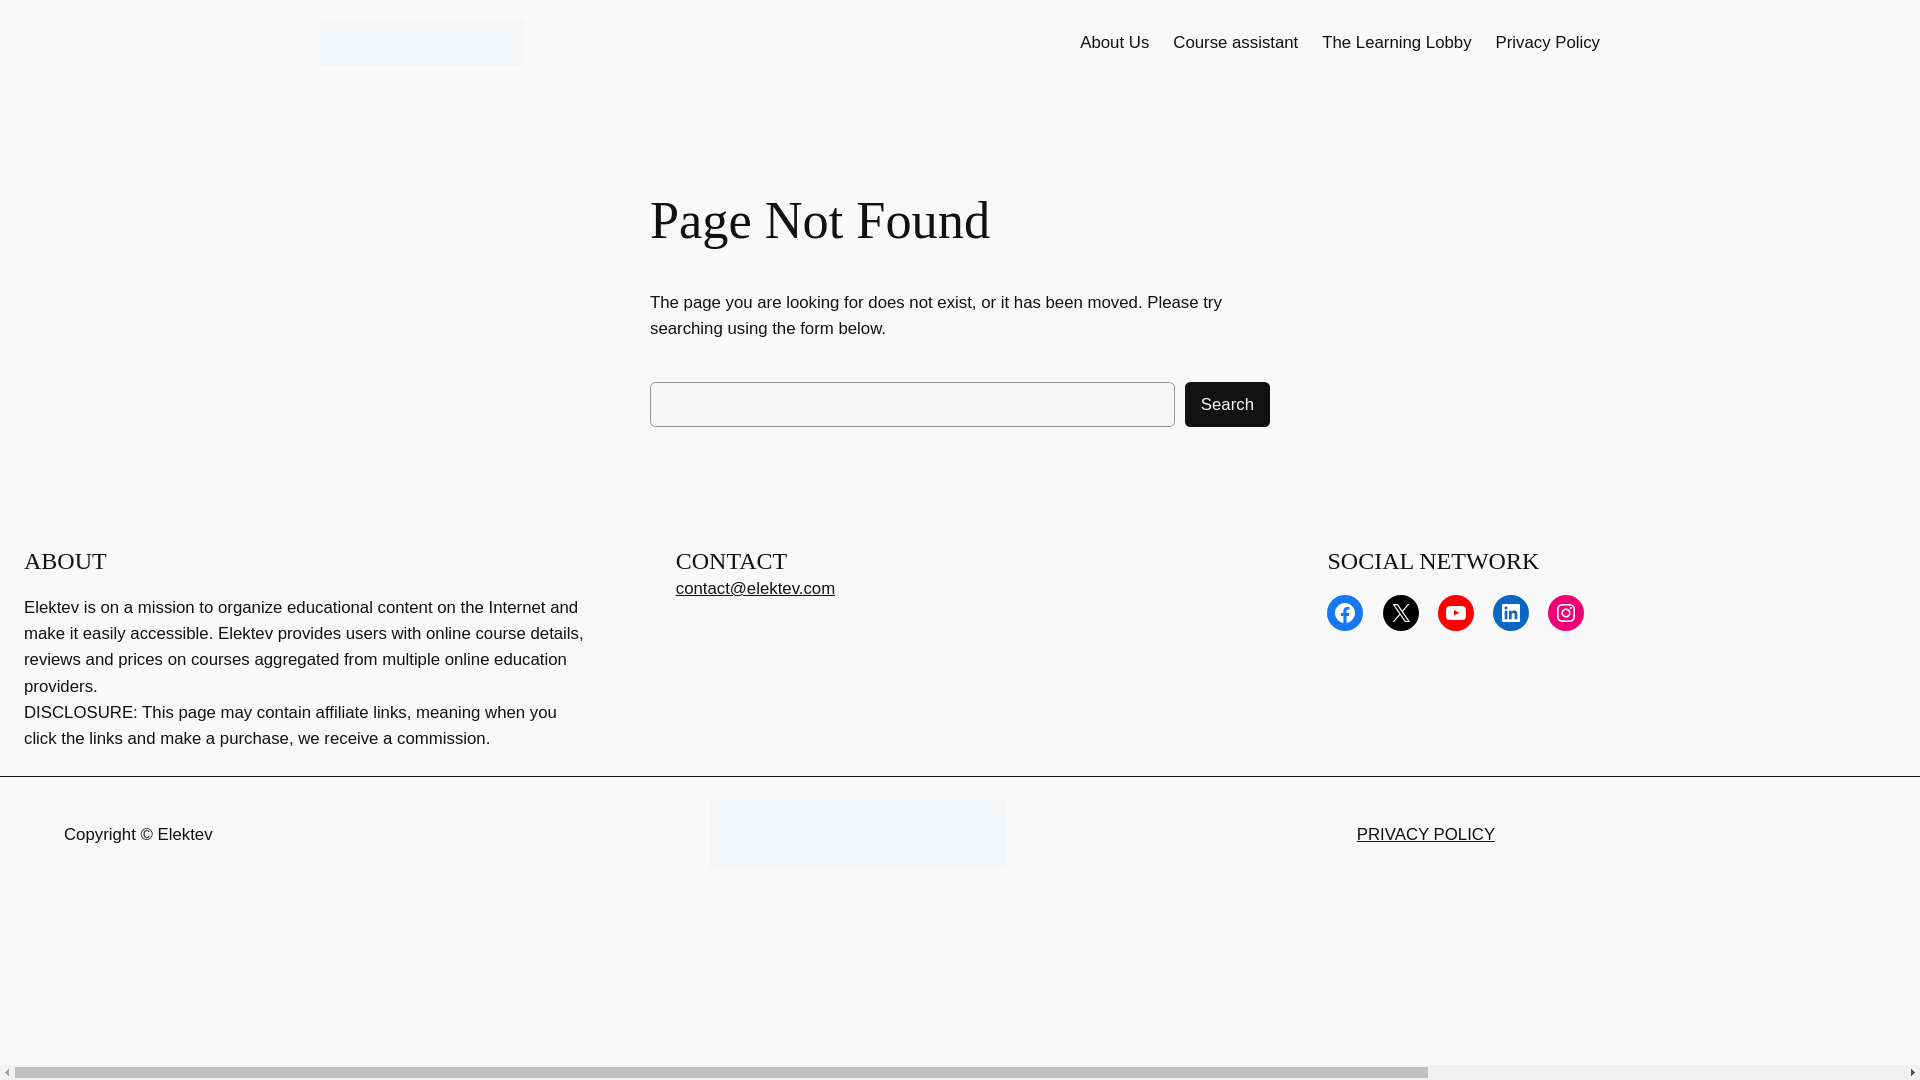 The width and height of the screenshot is (1920, 1080). I want to click on LinkedIn, so click(1510, 612).